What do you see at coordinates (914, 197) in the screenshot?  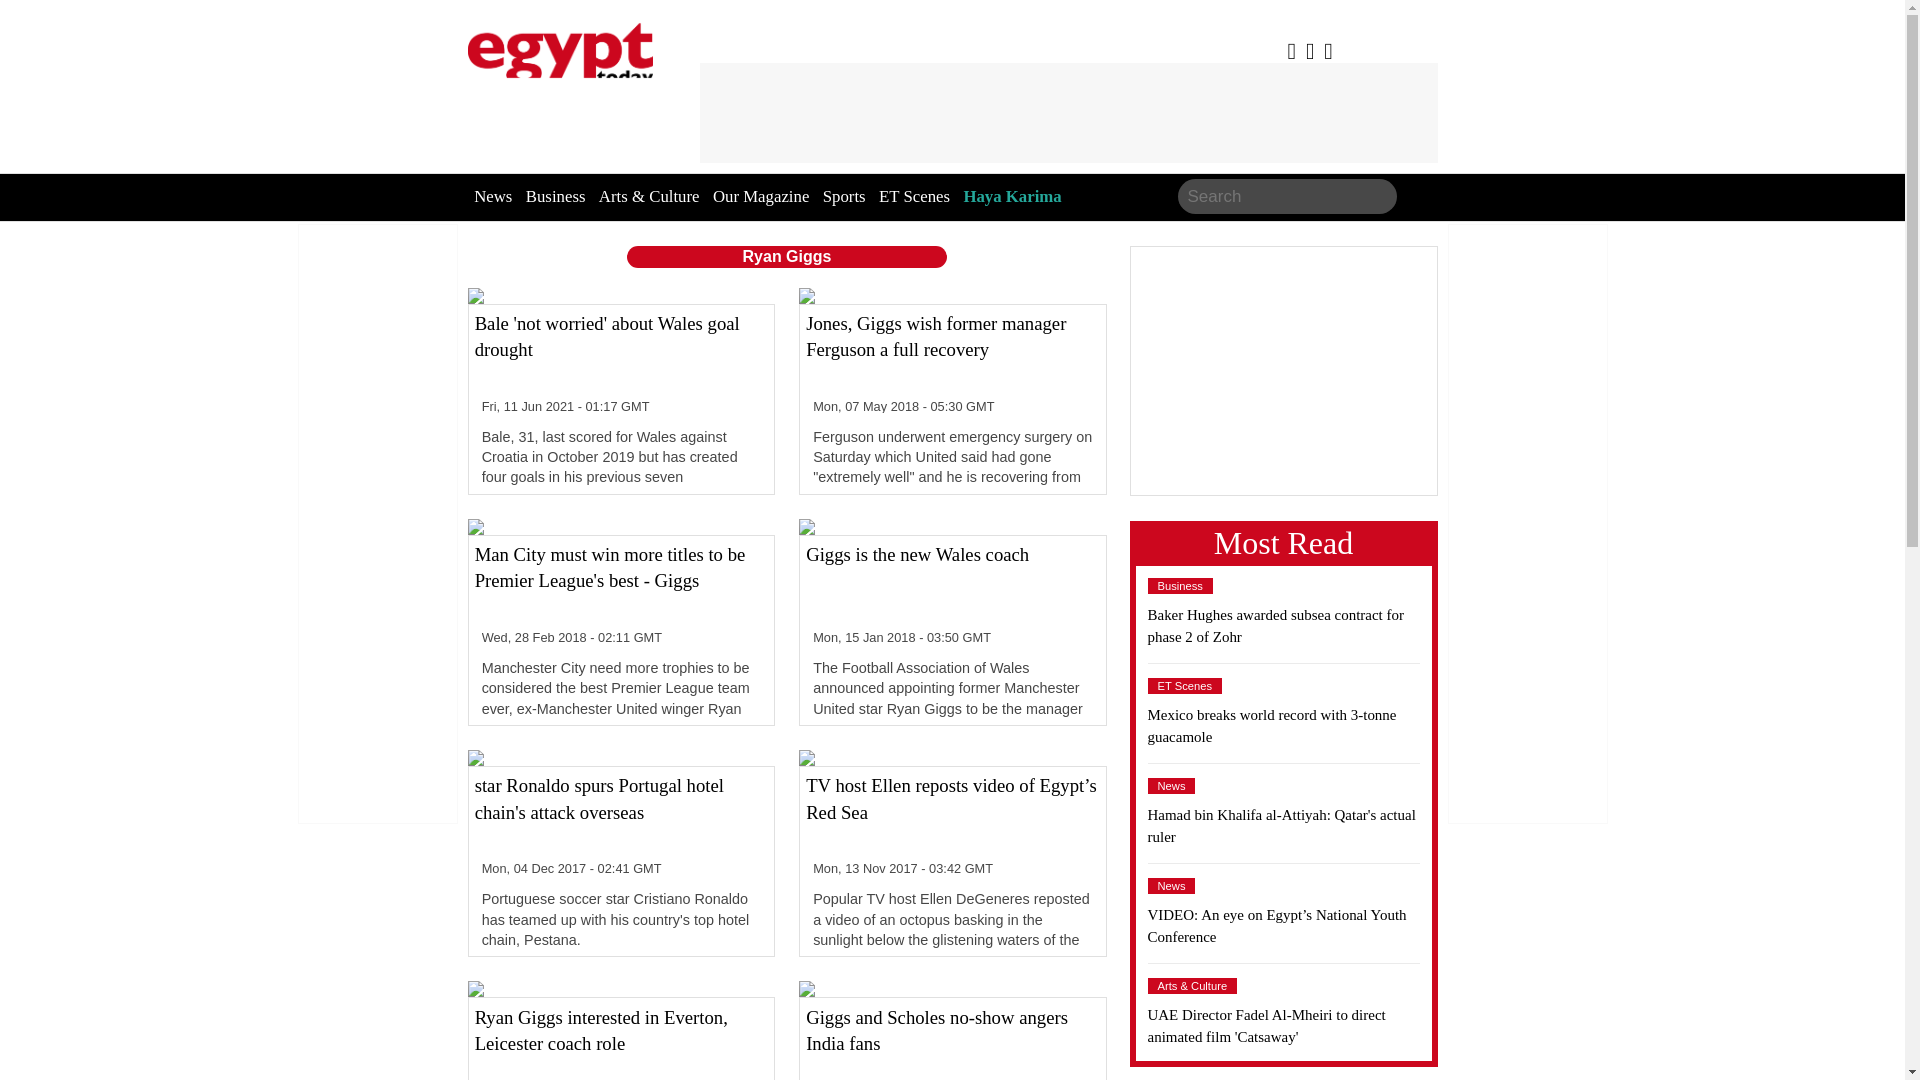 I see `ET Scenes` at bounding box center [914, 197].